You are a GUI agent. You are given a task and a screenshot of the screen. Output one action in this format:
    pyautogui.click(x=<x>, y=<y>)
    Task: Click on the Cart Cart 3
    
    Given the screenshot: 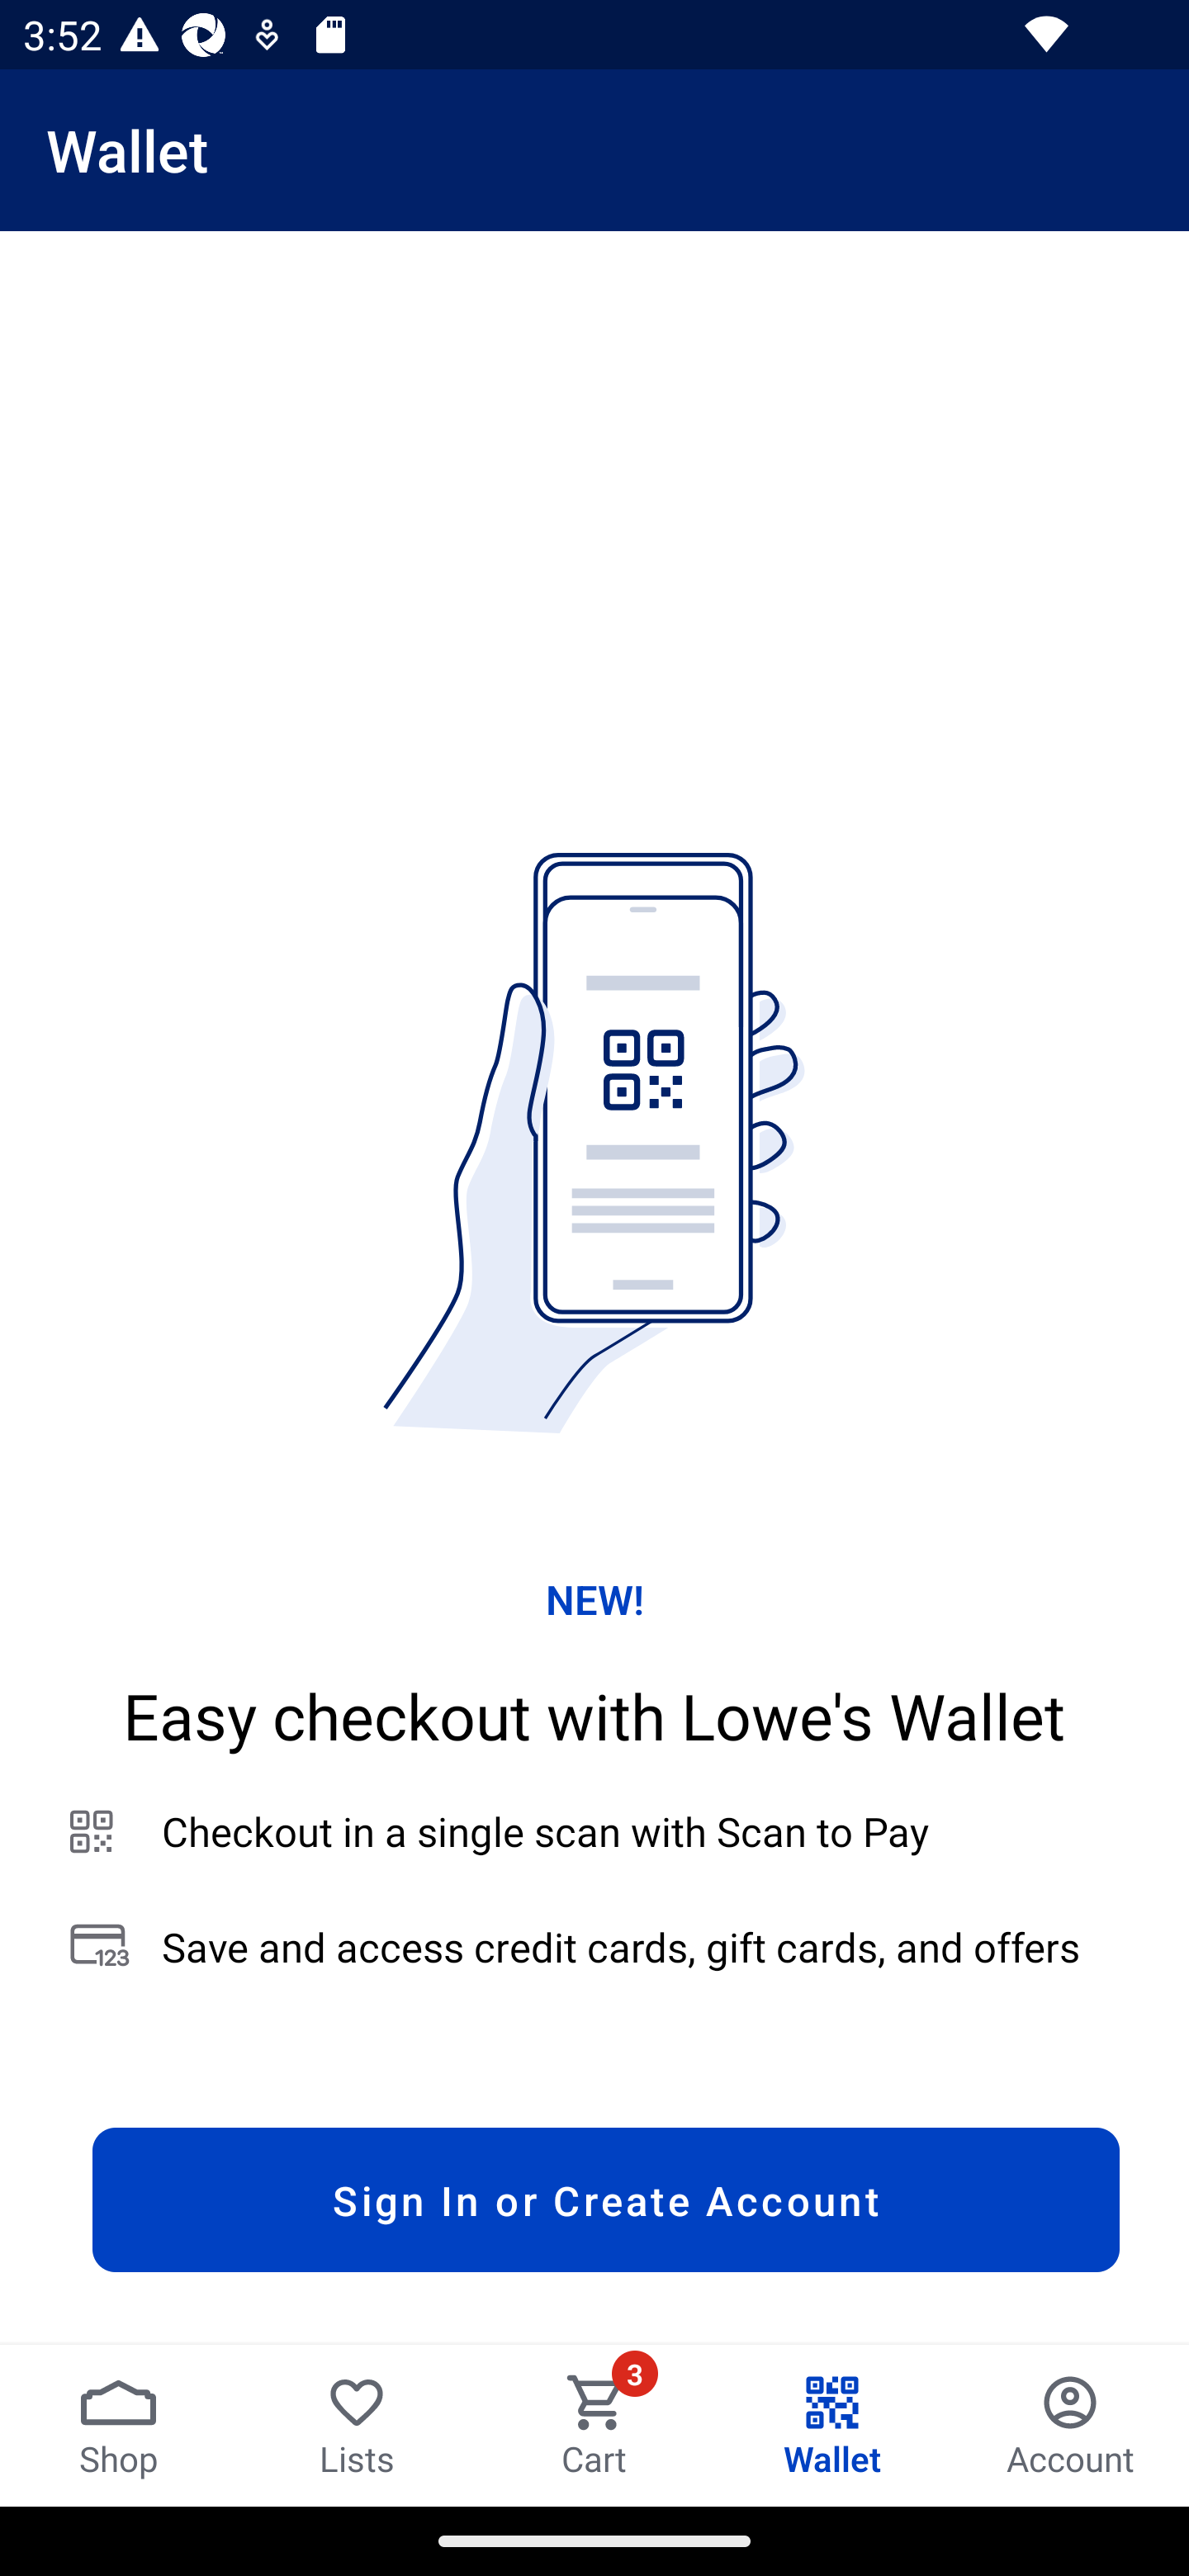 What is the action you would take?
    pyautogui.click(x=594, y=2425)
    